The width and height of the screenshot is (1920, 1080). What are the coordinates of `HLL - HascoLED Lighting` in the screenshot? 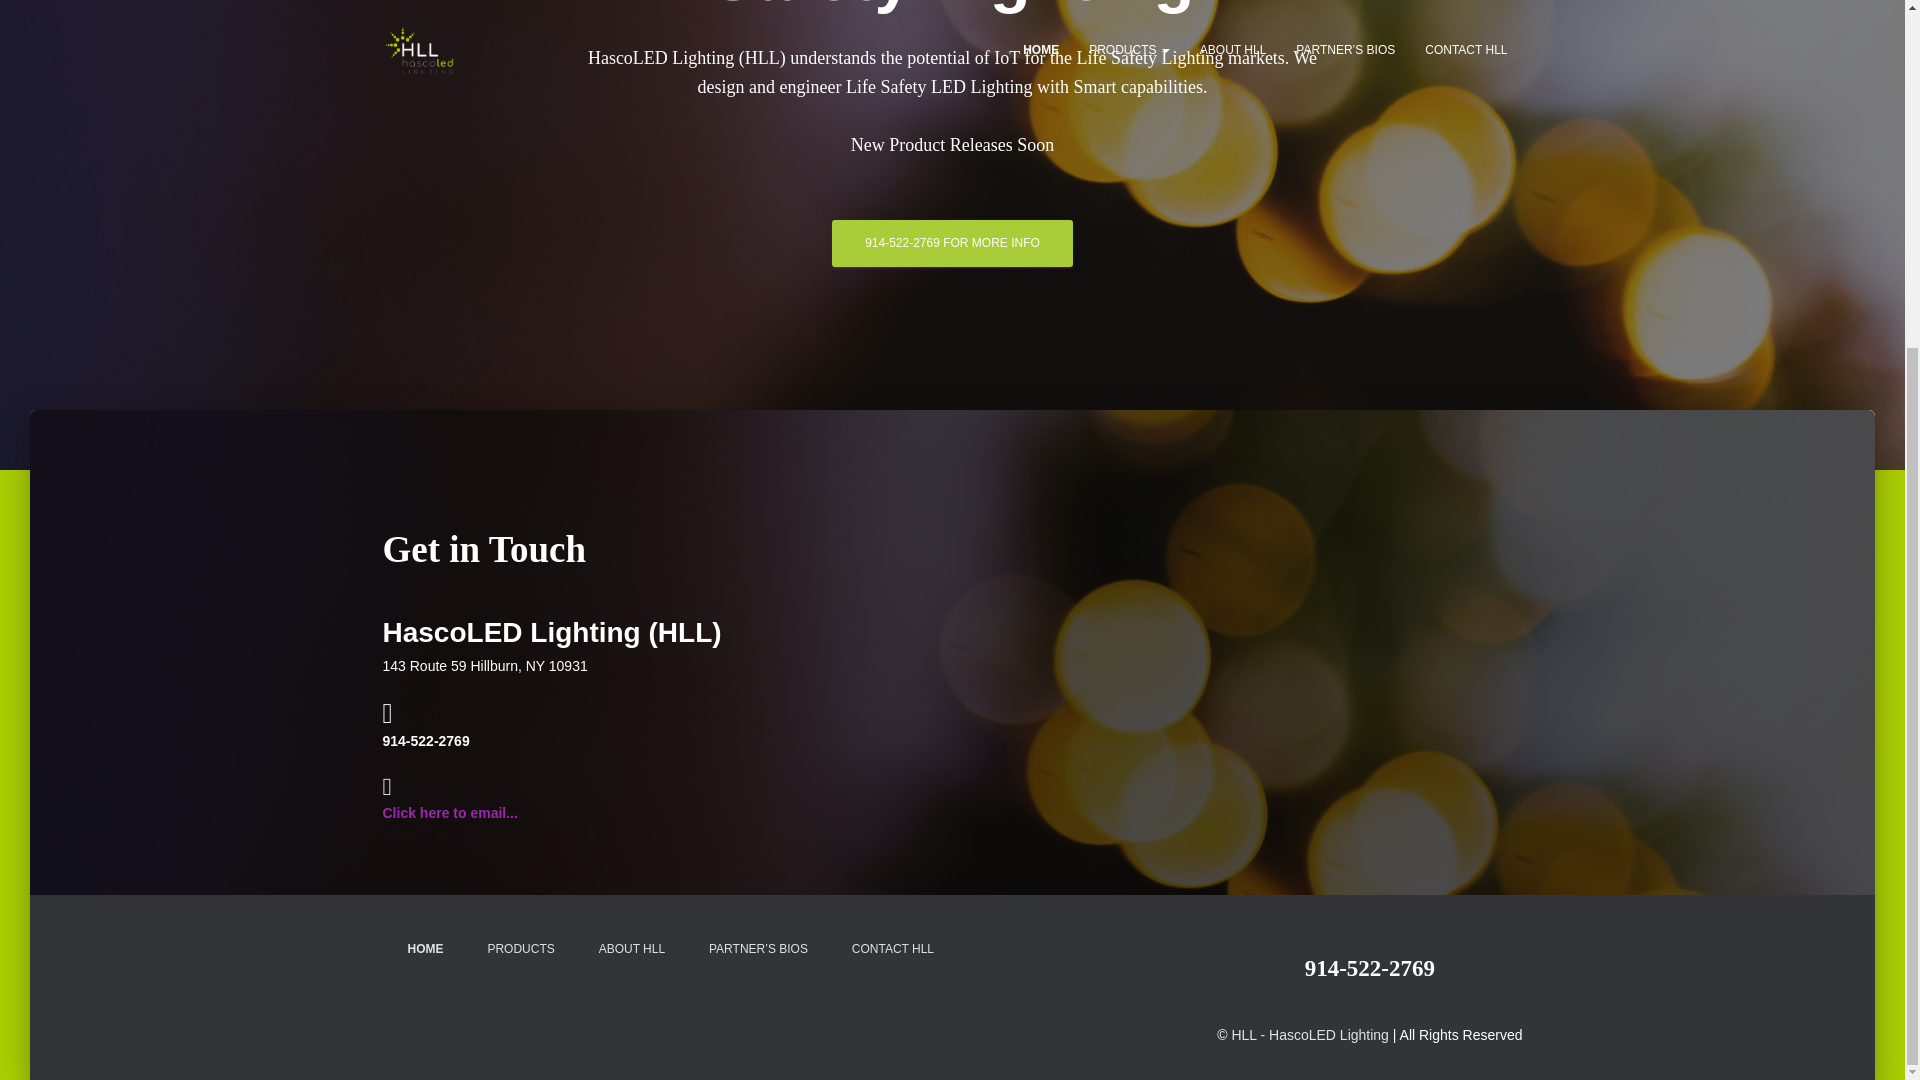 It's located at (1309, 1035).